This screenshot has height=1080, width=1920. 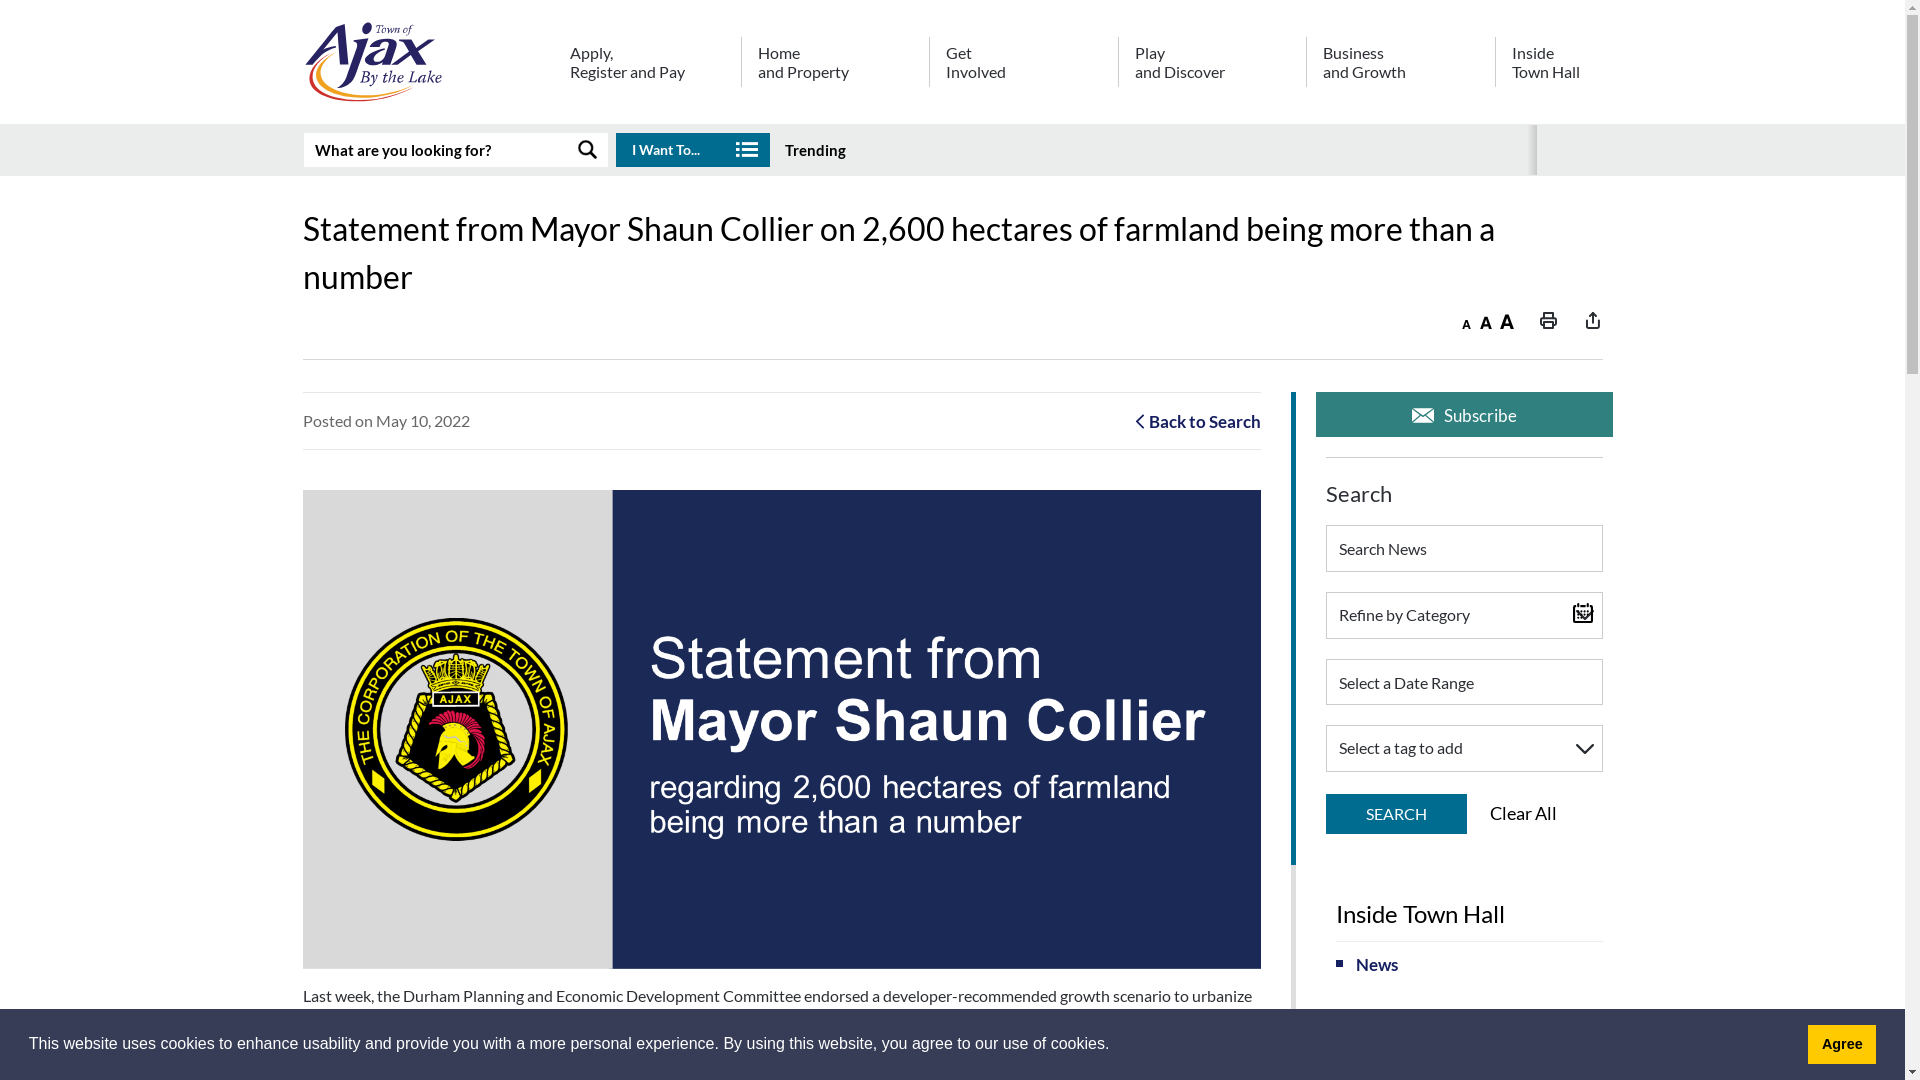 What do you see at coordinates (1470, 964) in the screenshot?
I see `News` at bounding box center [1470, 964].